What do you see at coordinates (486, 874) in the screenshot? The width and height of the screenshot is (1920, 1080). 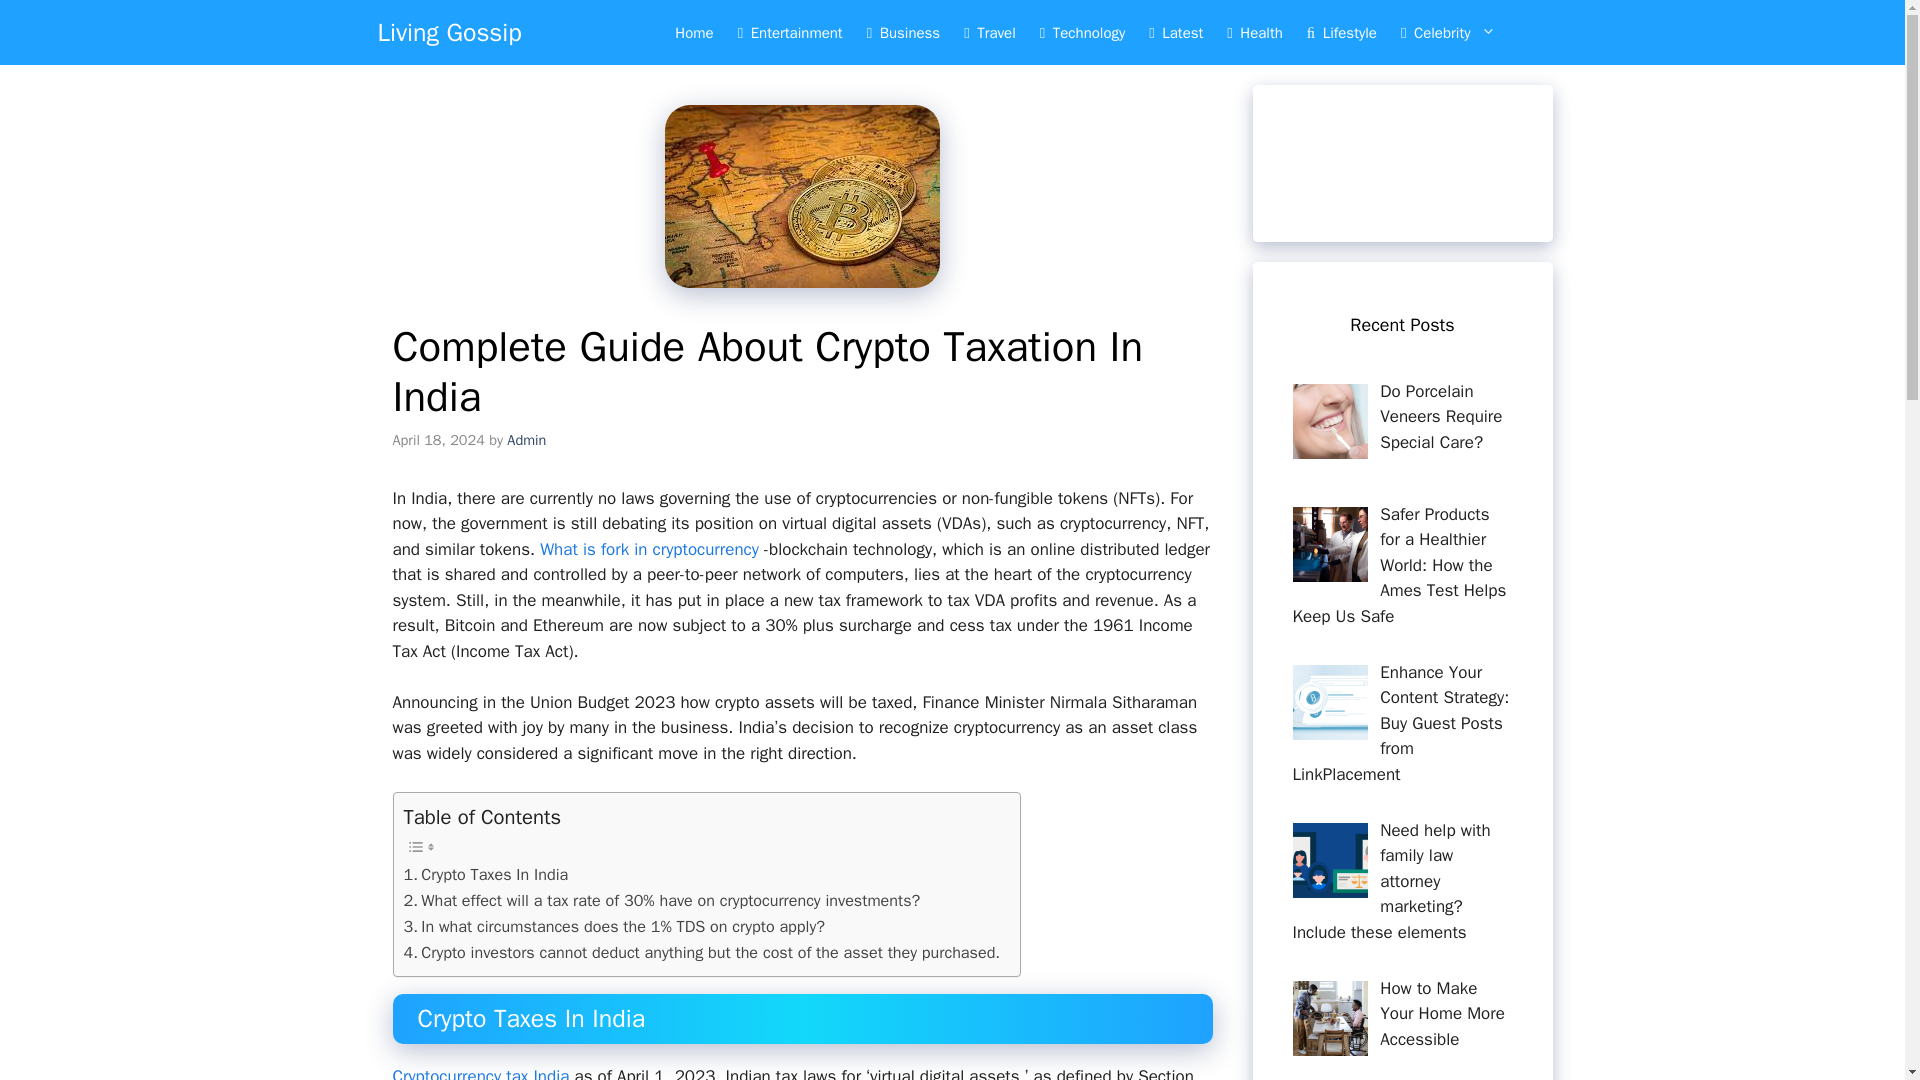 I see `Crypto Taxes In India` at bounding box center [486, 874].